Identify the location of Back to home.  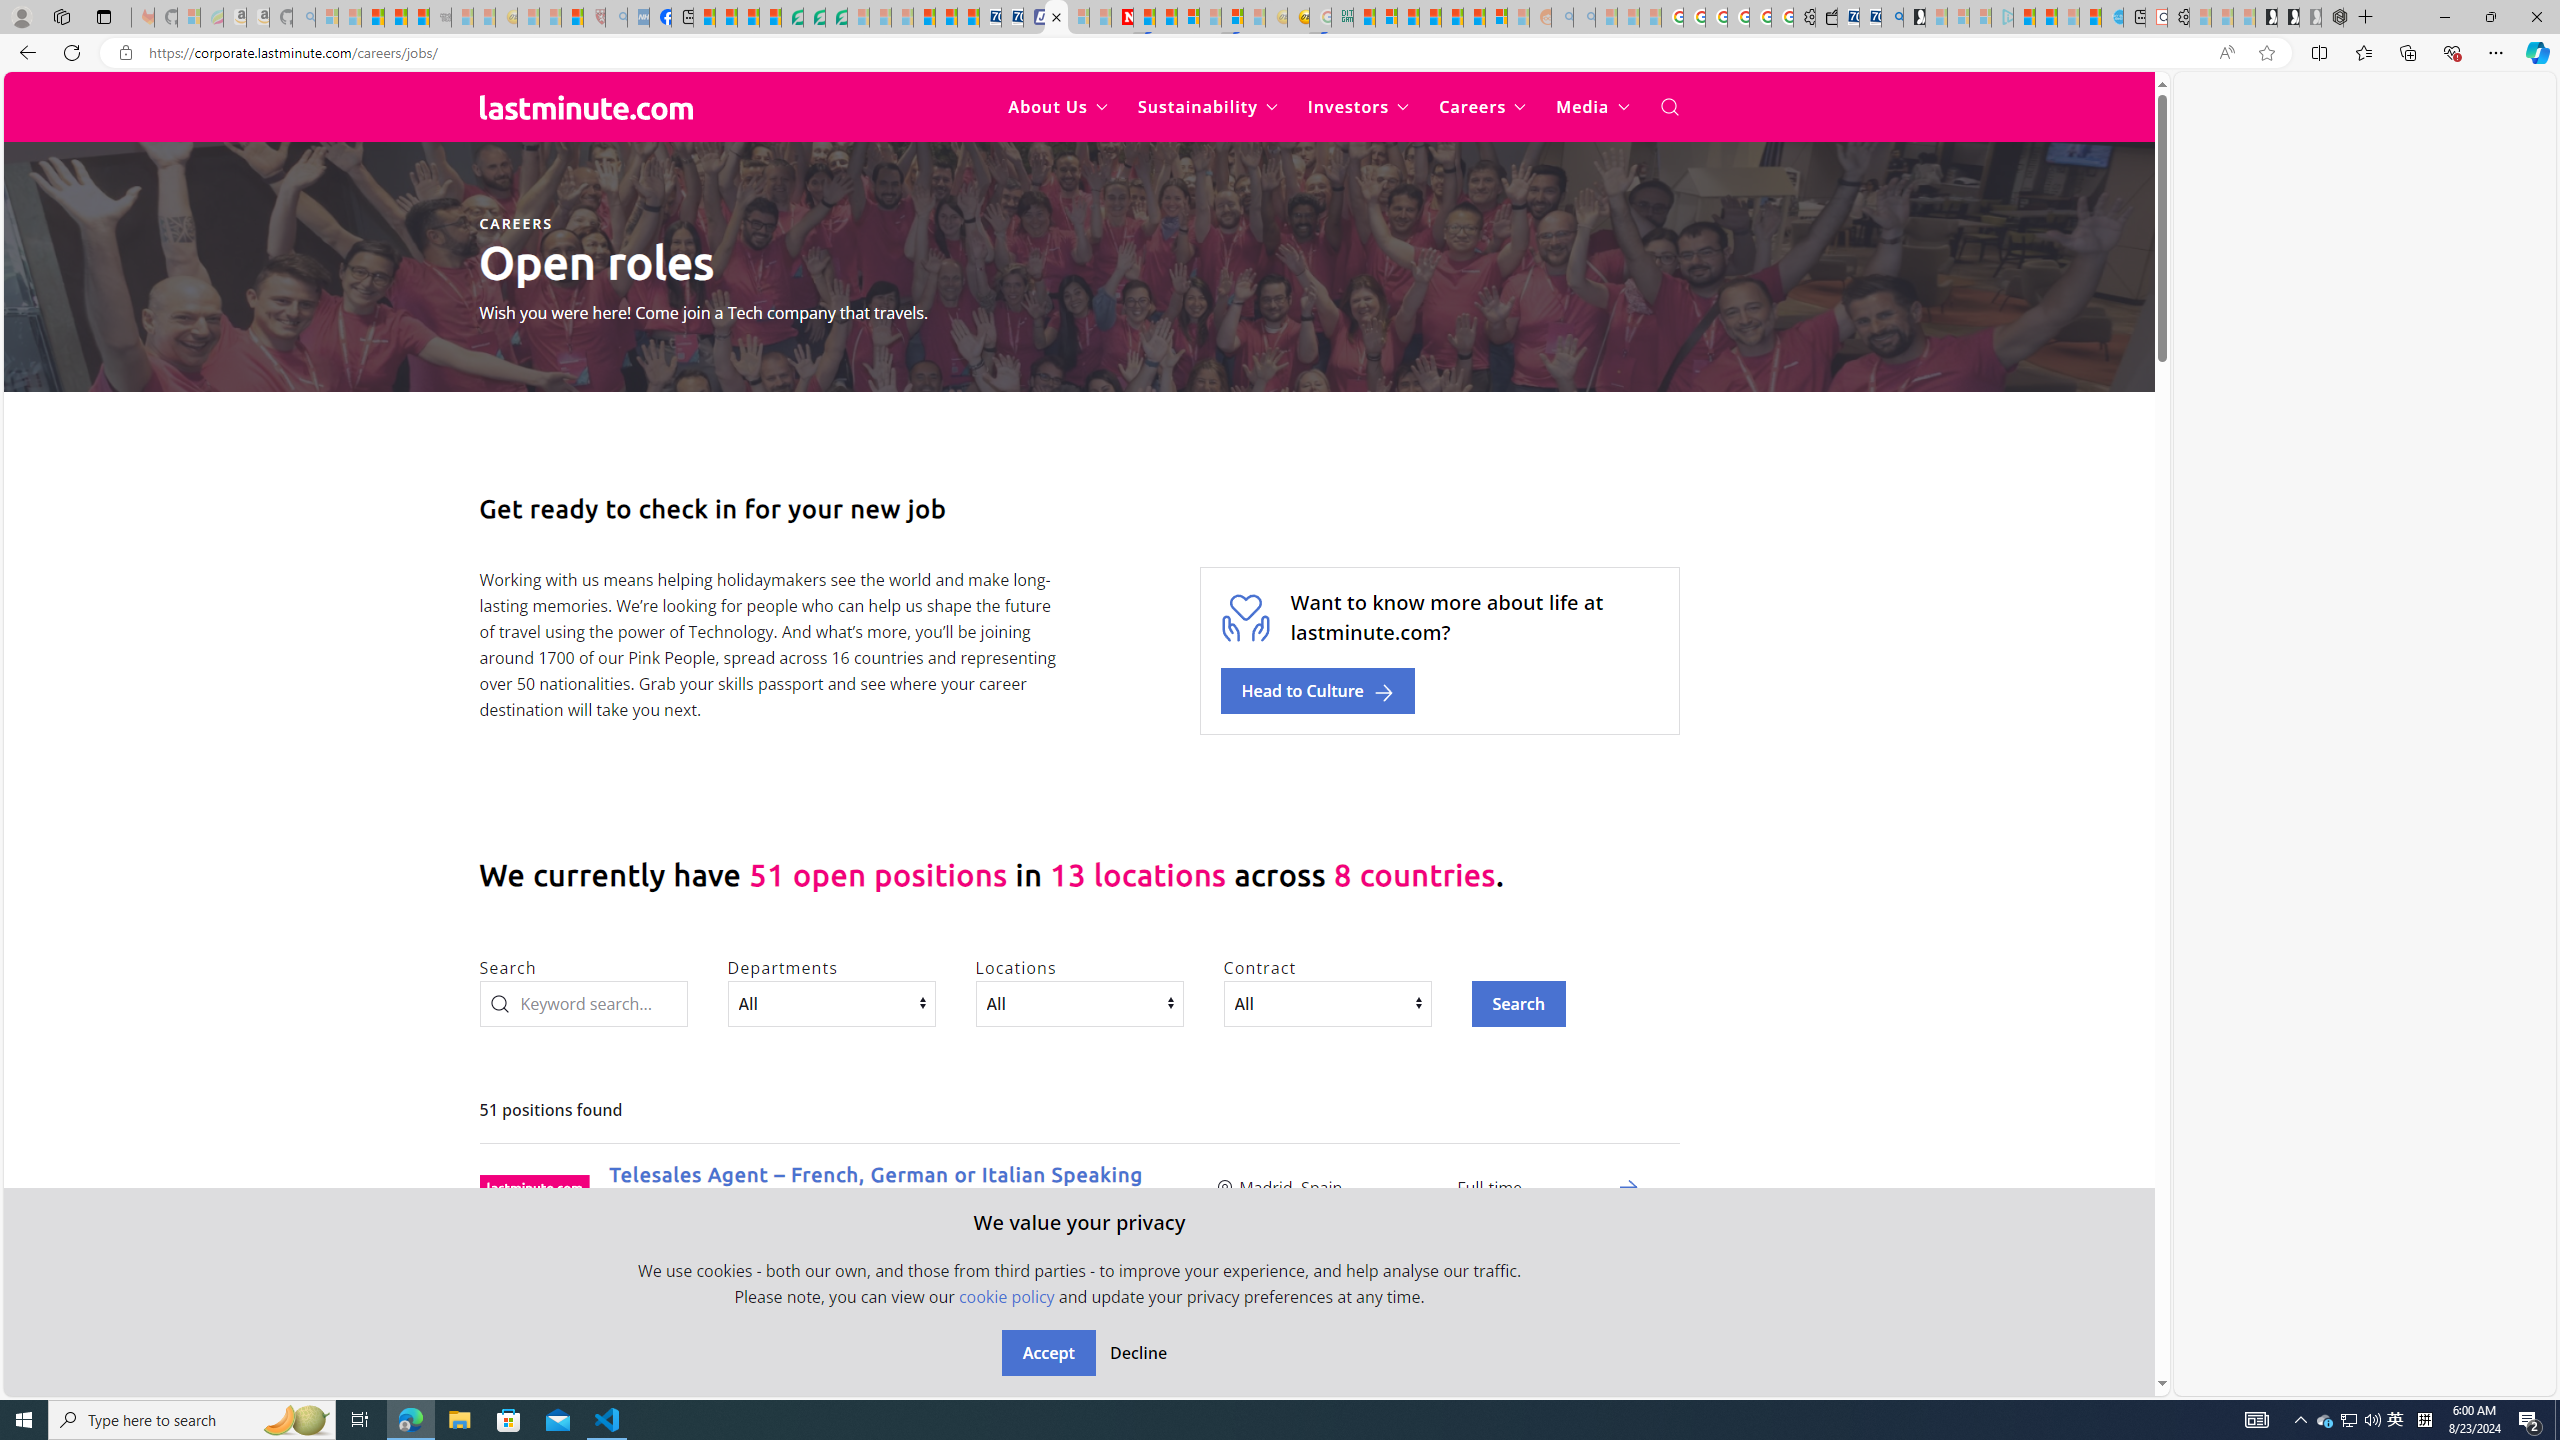
(586, 107).